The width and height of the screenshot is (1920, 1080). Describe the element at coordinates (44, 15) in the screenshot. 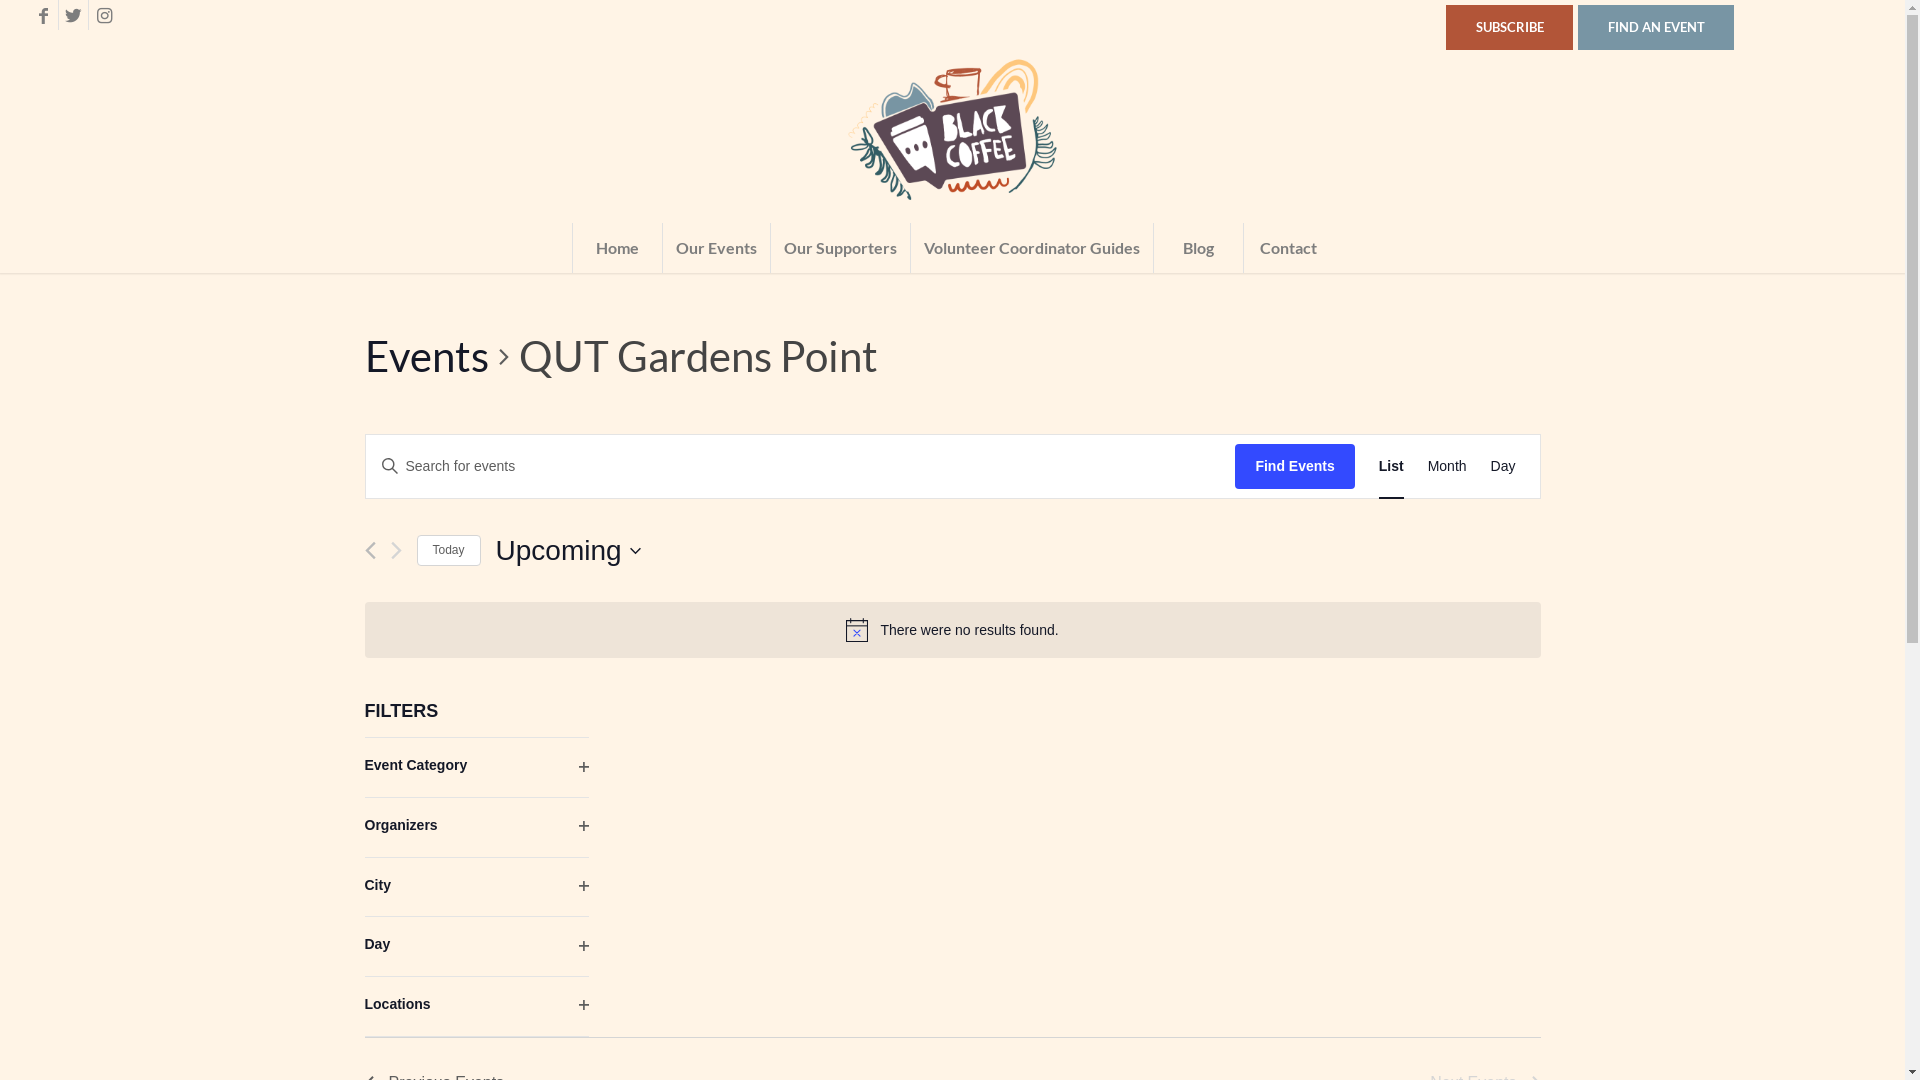

I see `Facebook` at that location.